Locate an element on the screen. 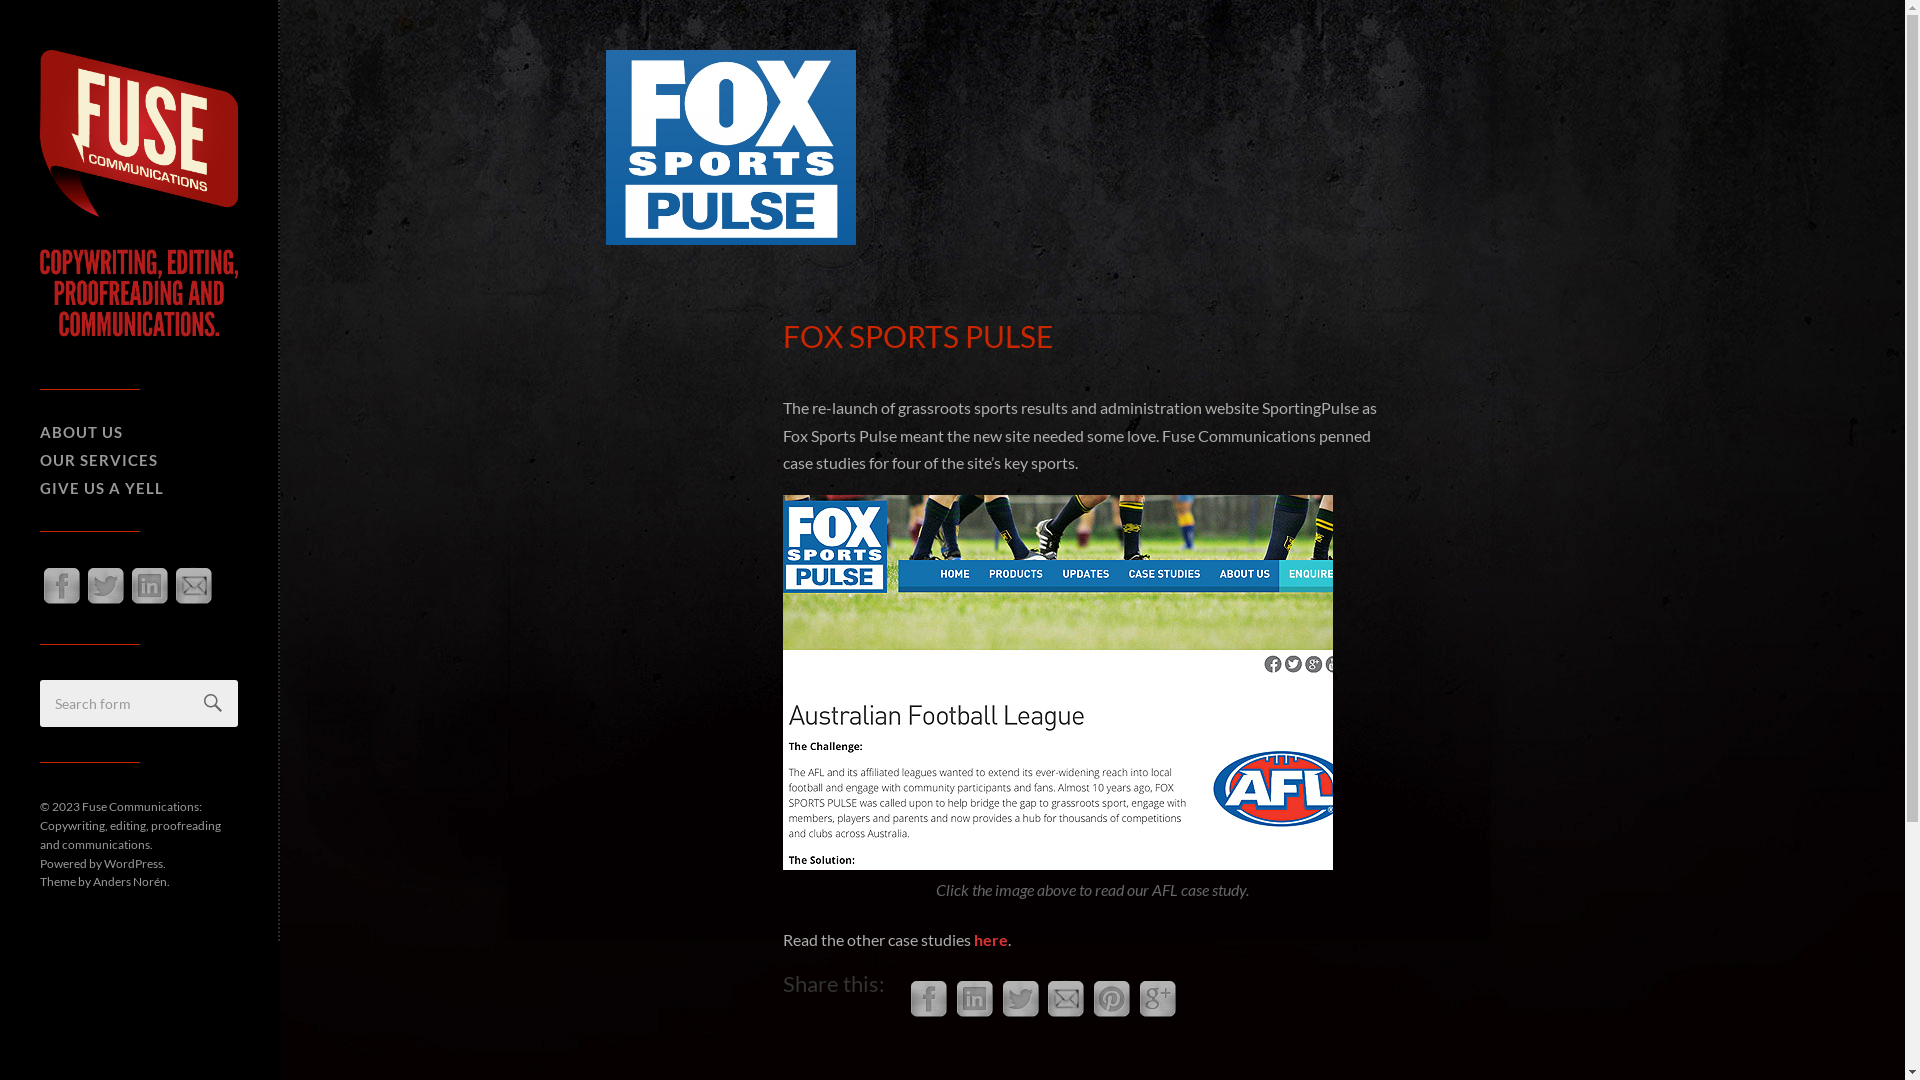 The height and width of the screenshot is (1080, 1920). OUR SERVICES is located at coordinates (99, 460).